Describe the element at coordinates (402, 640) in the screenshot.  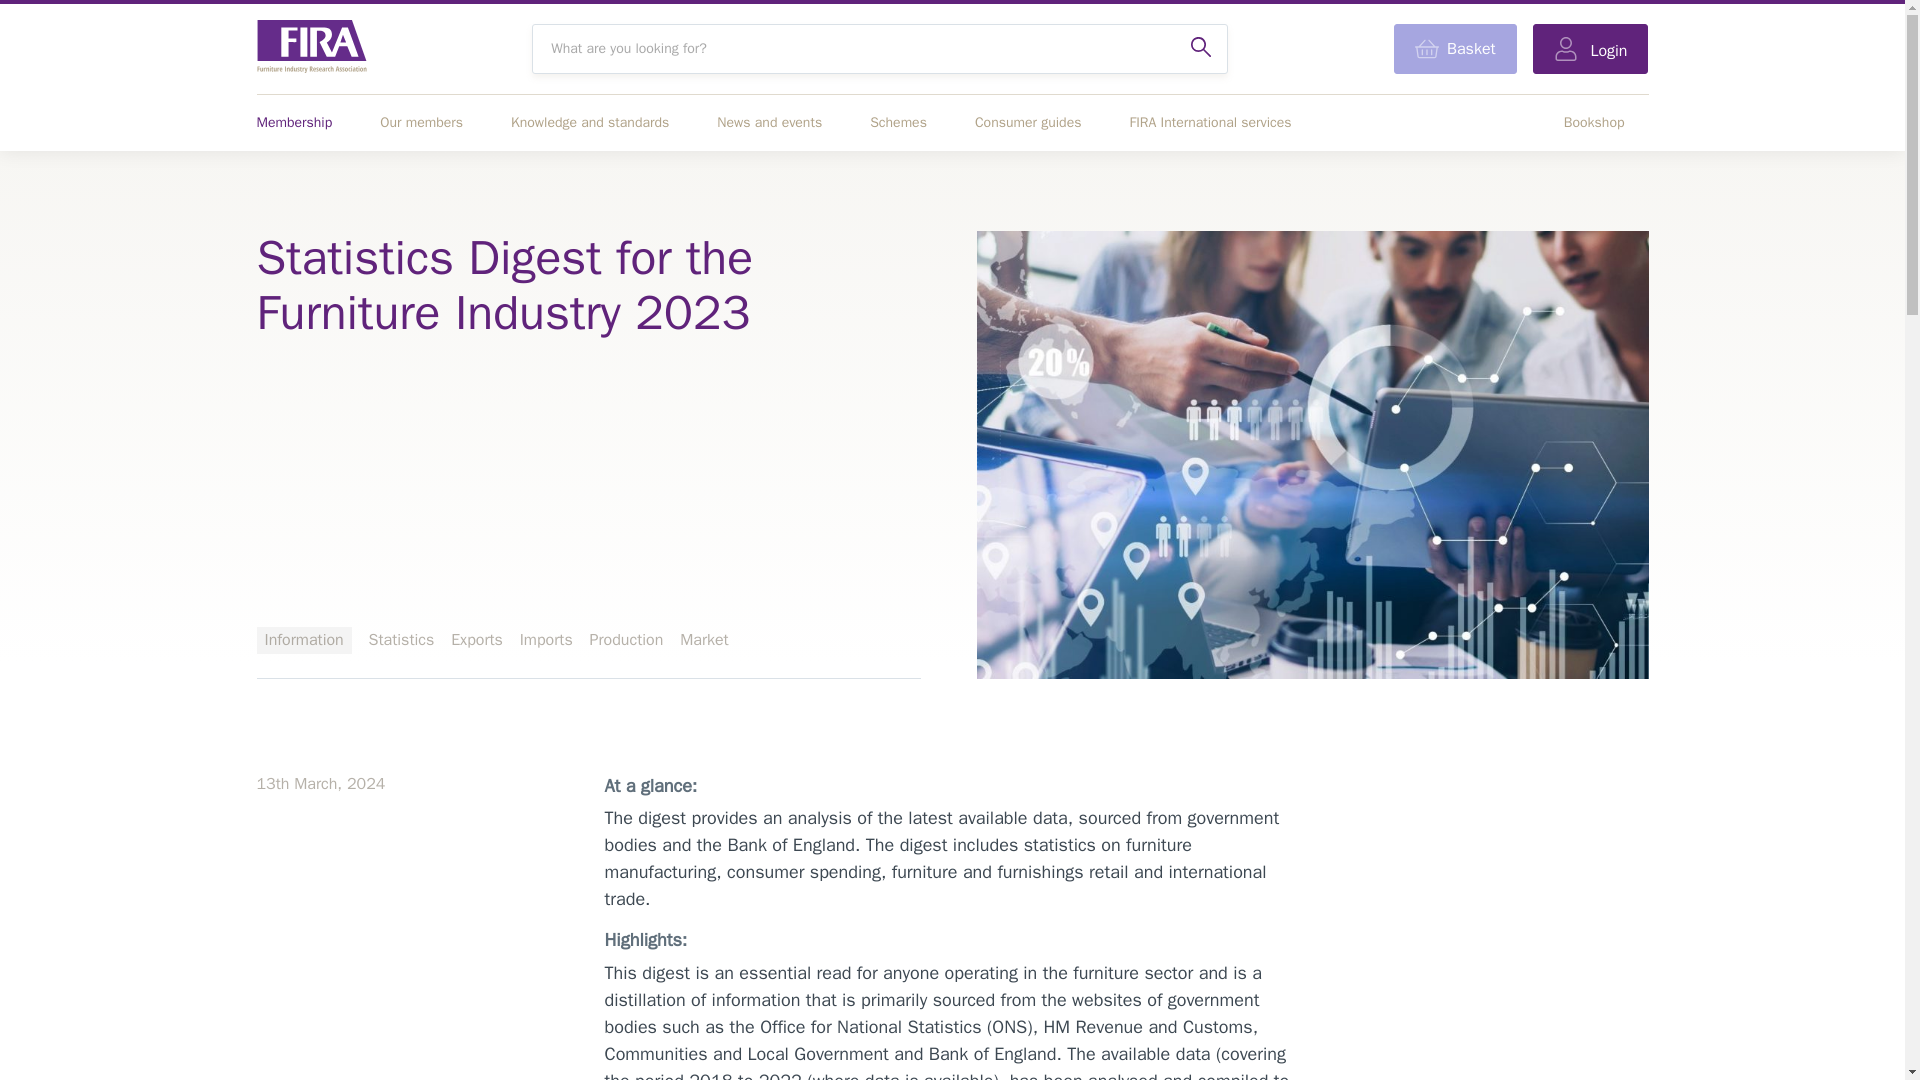
I see `Statistics` at that location.